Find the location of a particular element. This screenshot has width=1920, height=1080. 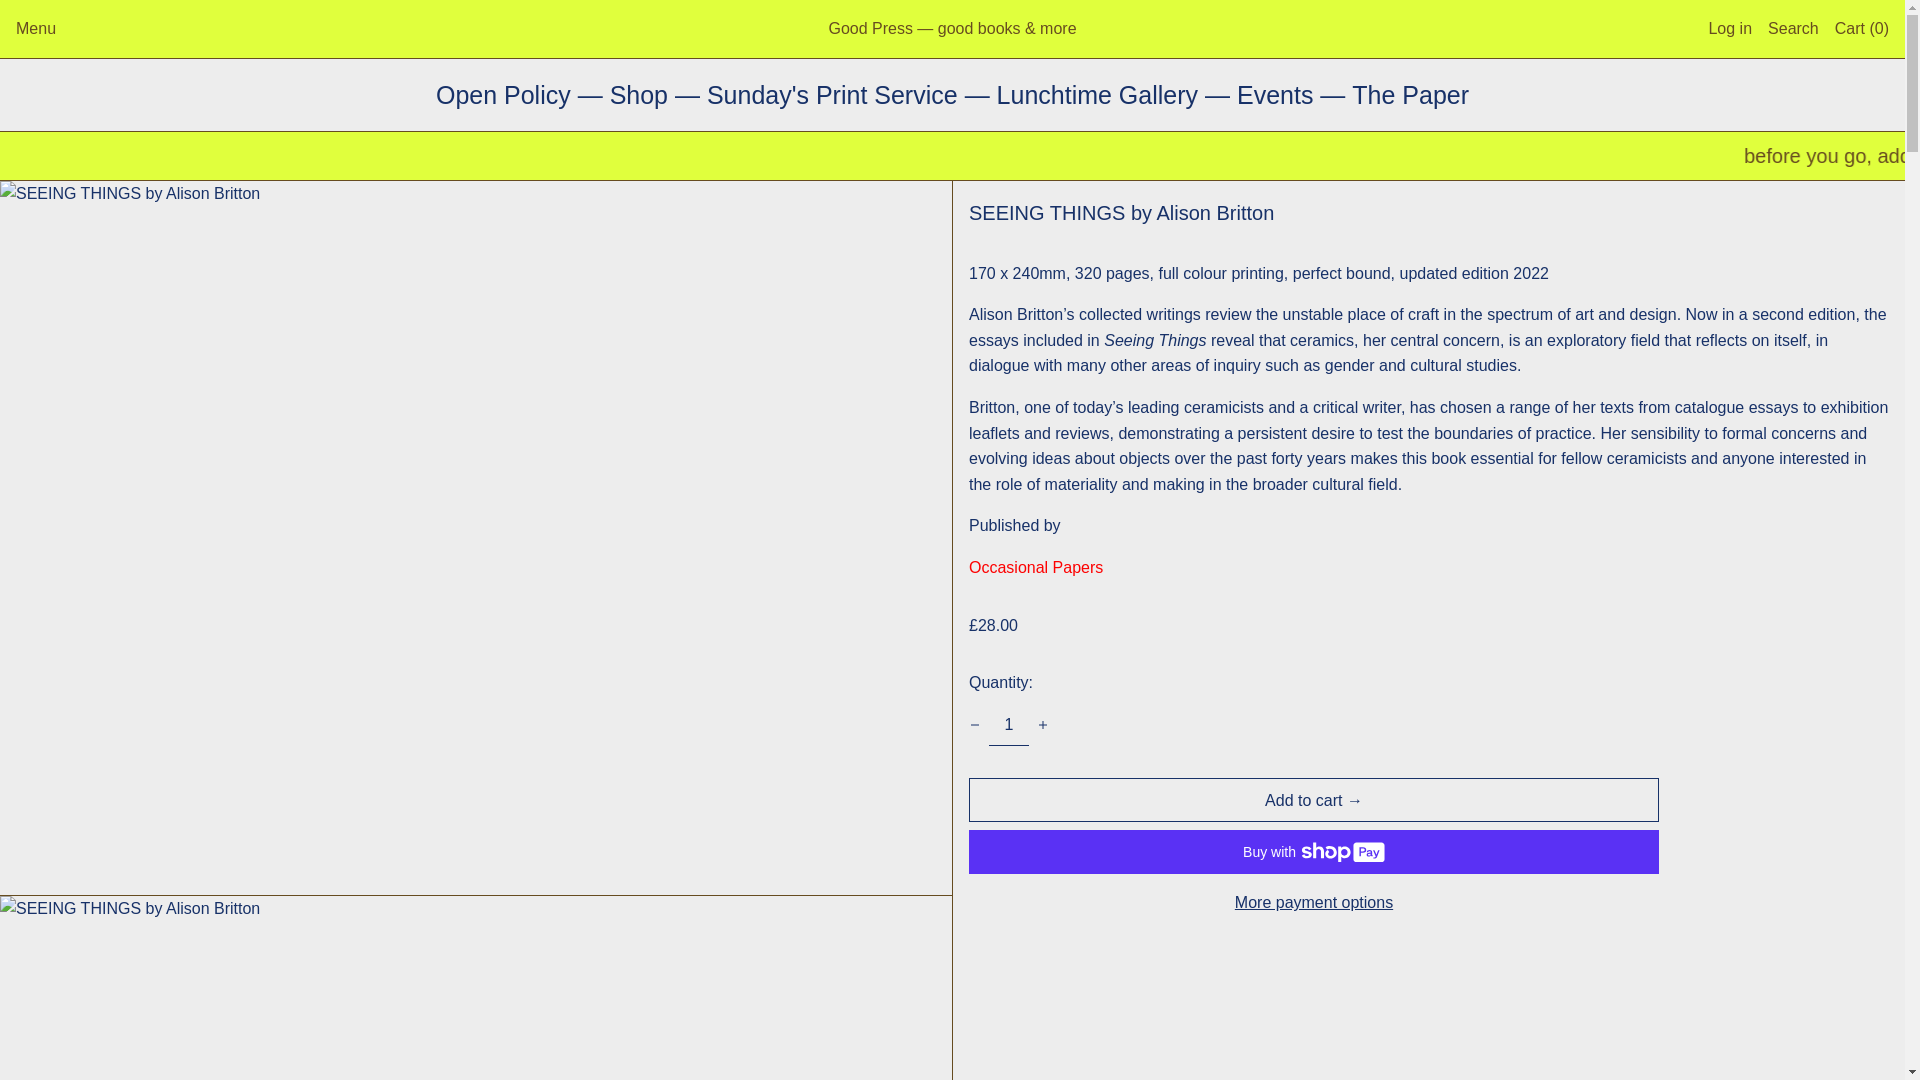

Log in is located at coordinates (1730, 28).